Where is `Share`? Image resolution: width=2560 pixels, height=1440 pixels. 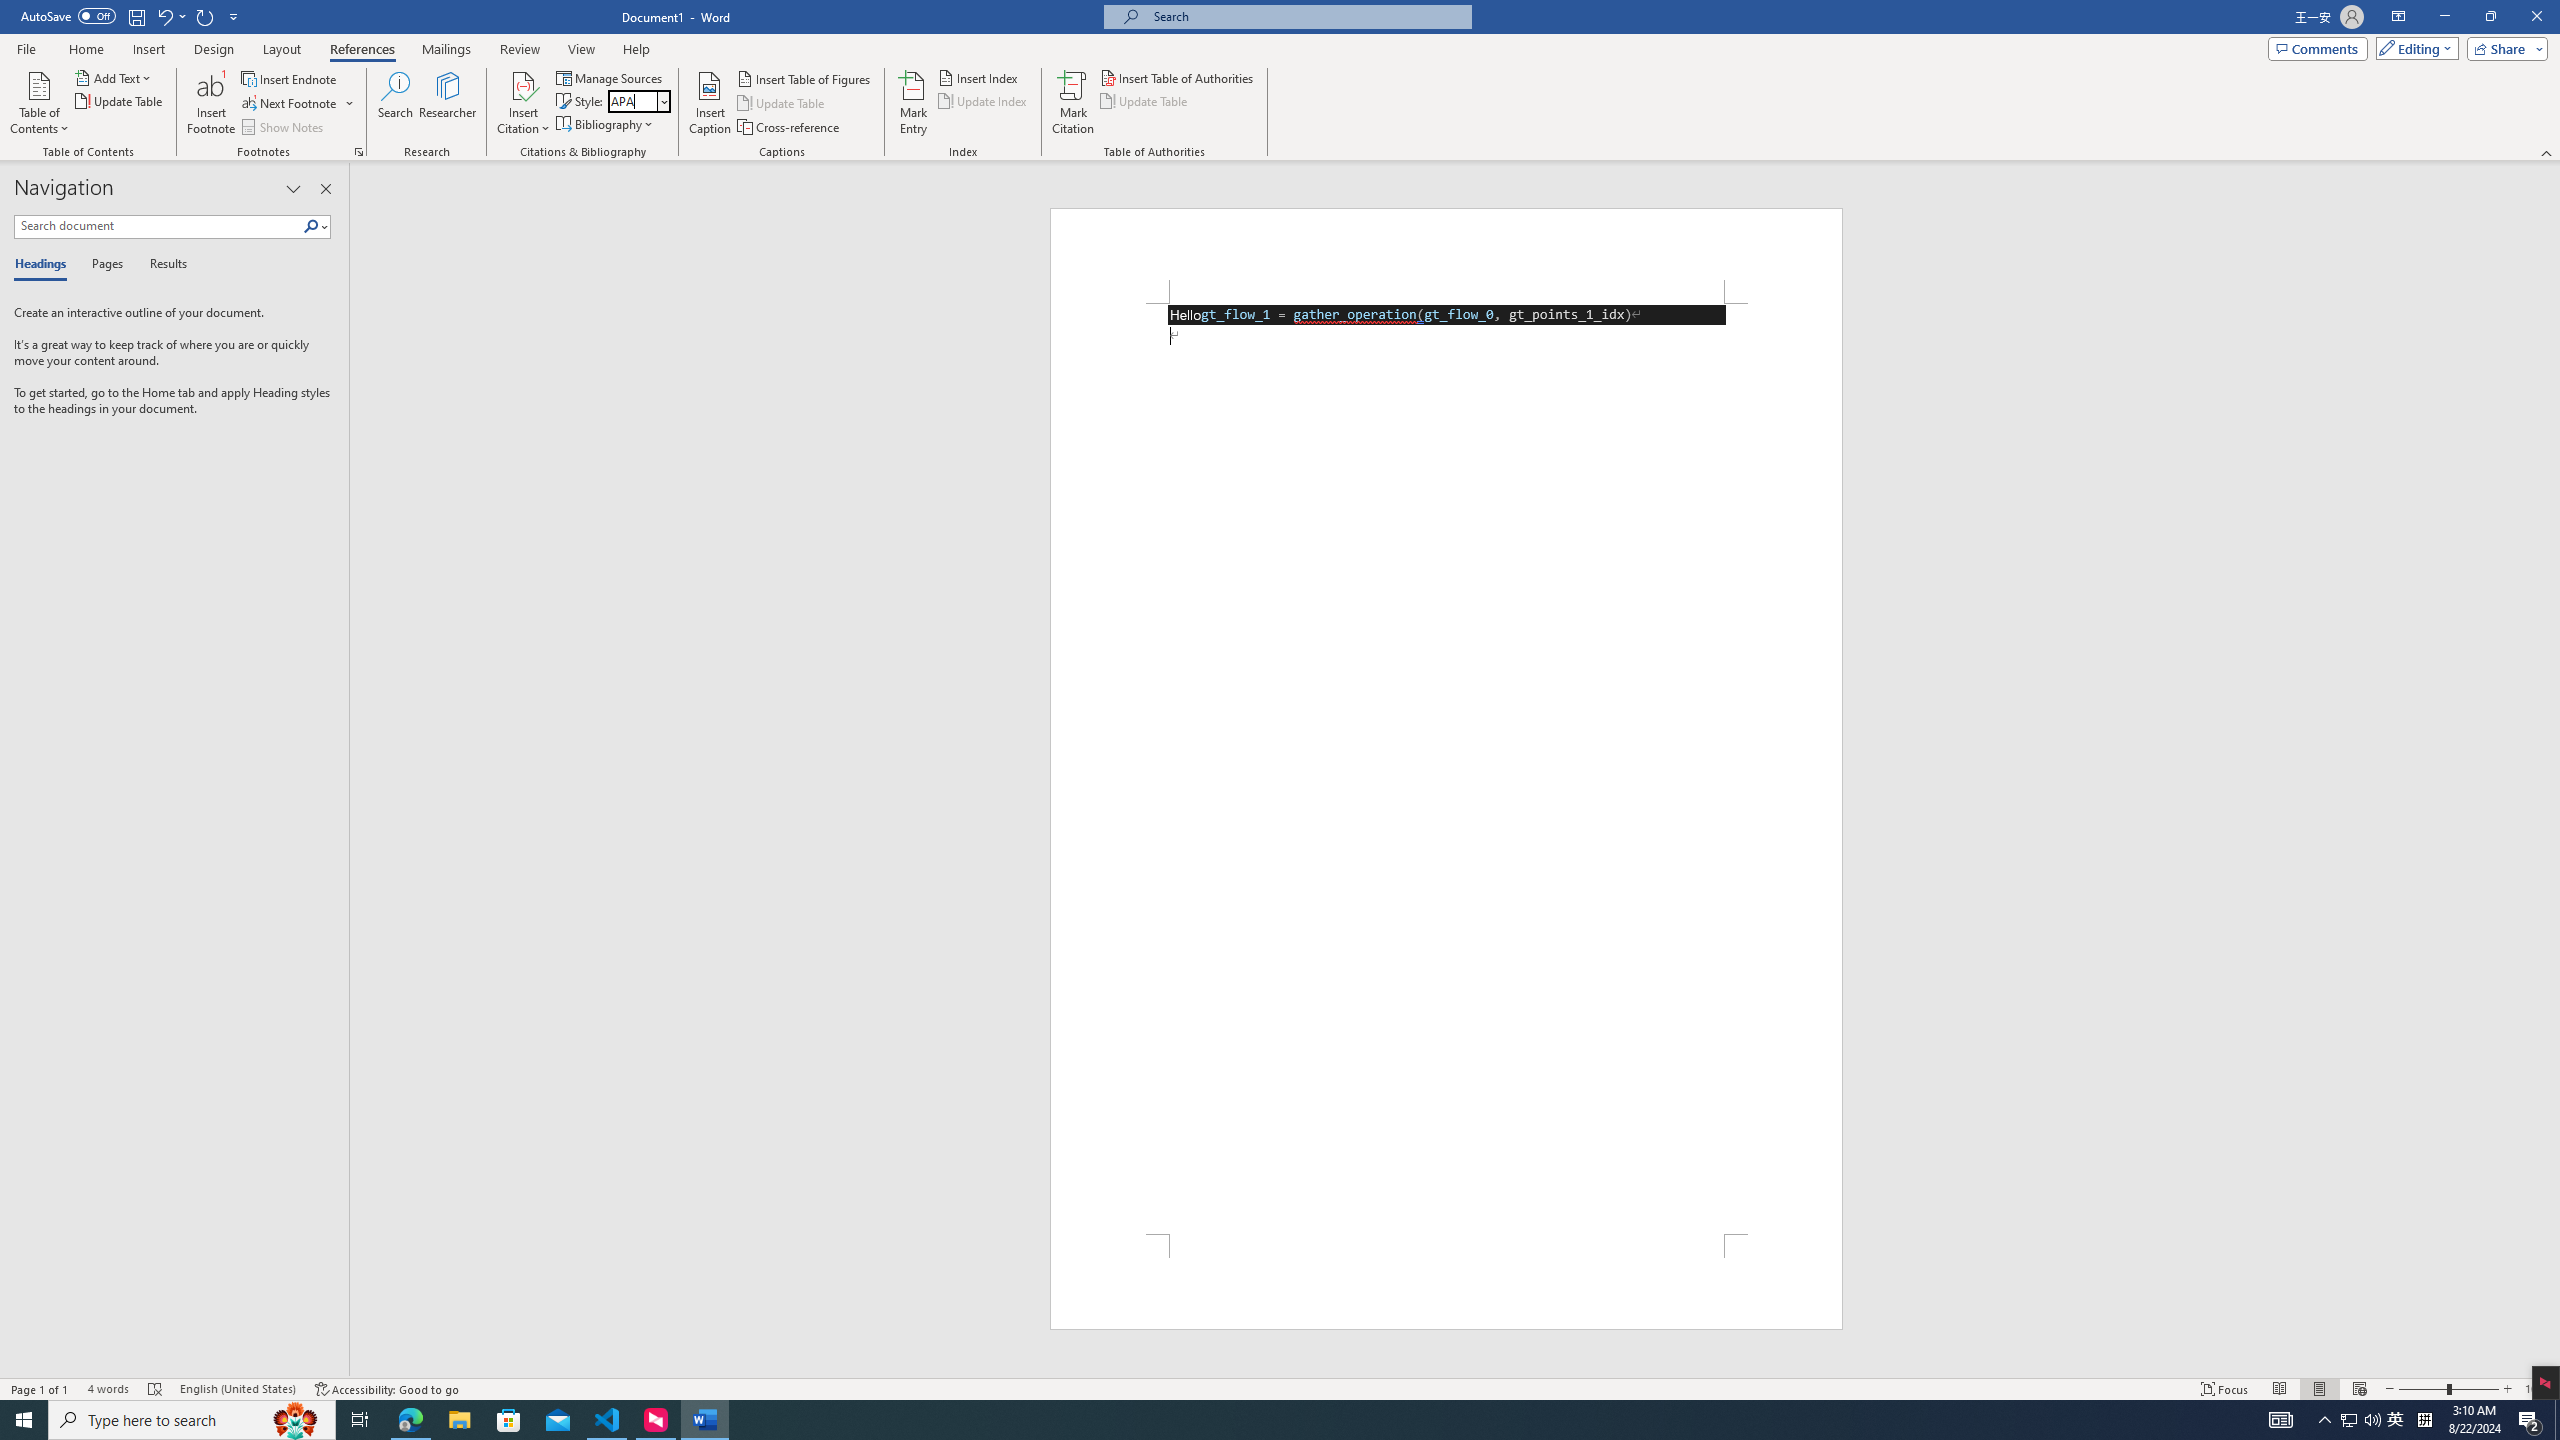 Share is located at coordinates (2504, 48).